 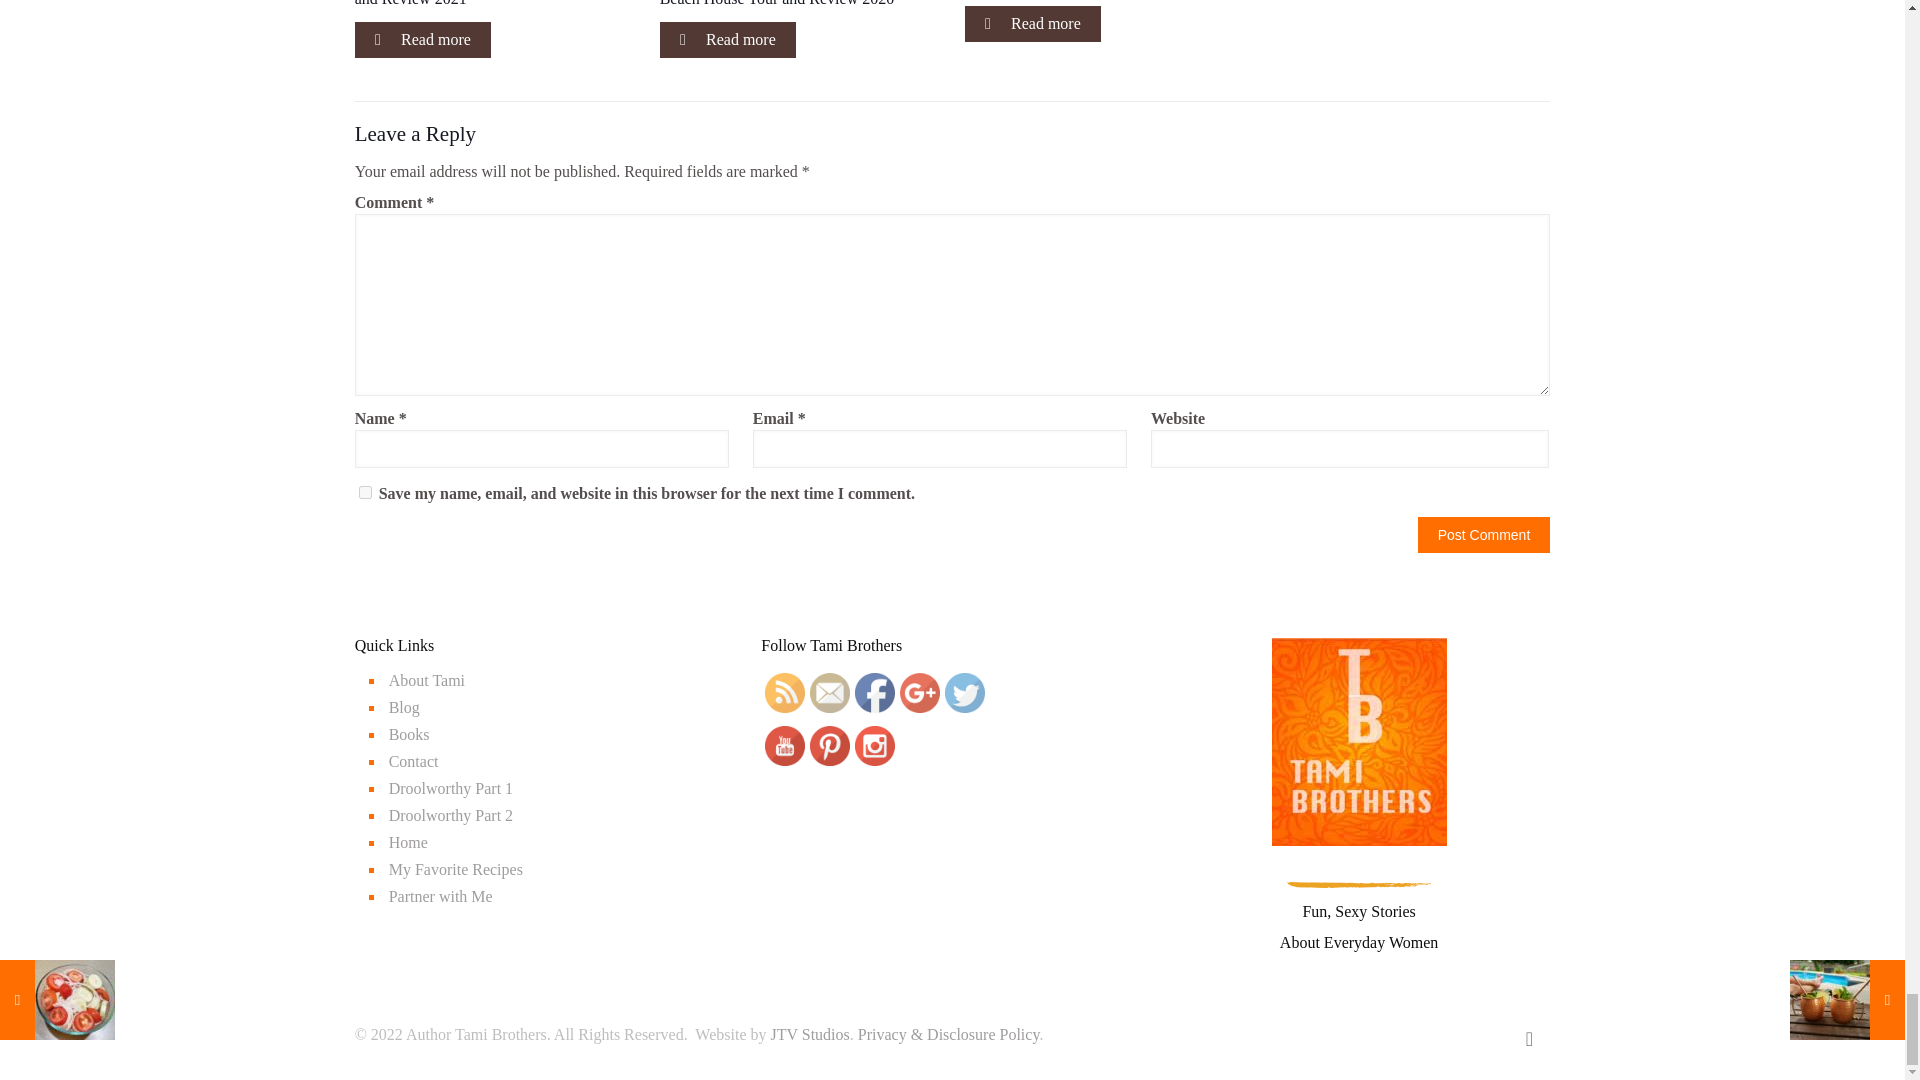 I want to click on Follow by Email, so click(x=830, y=692).